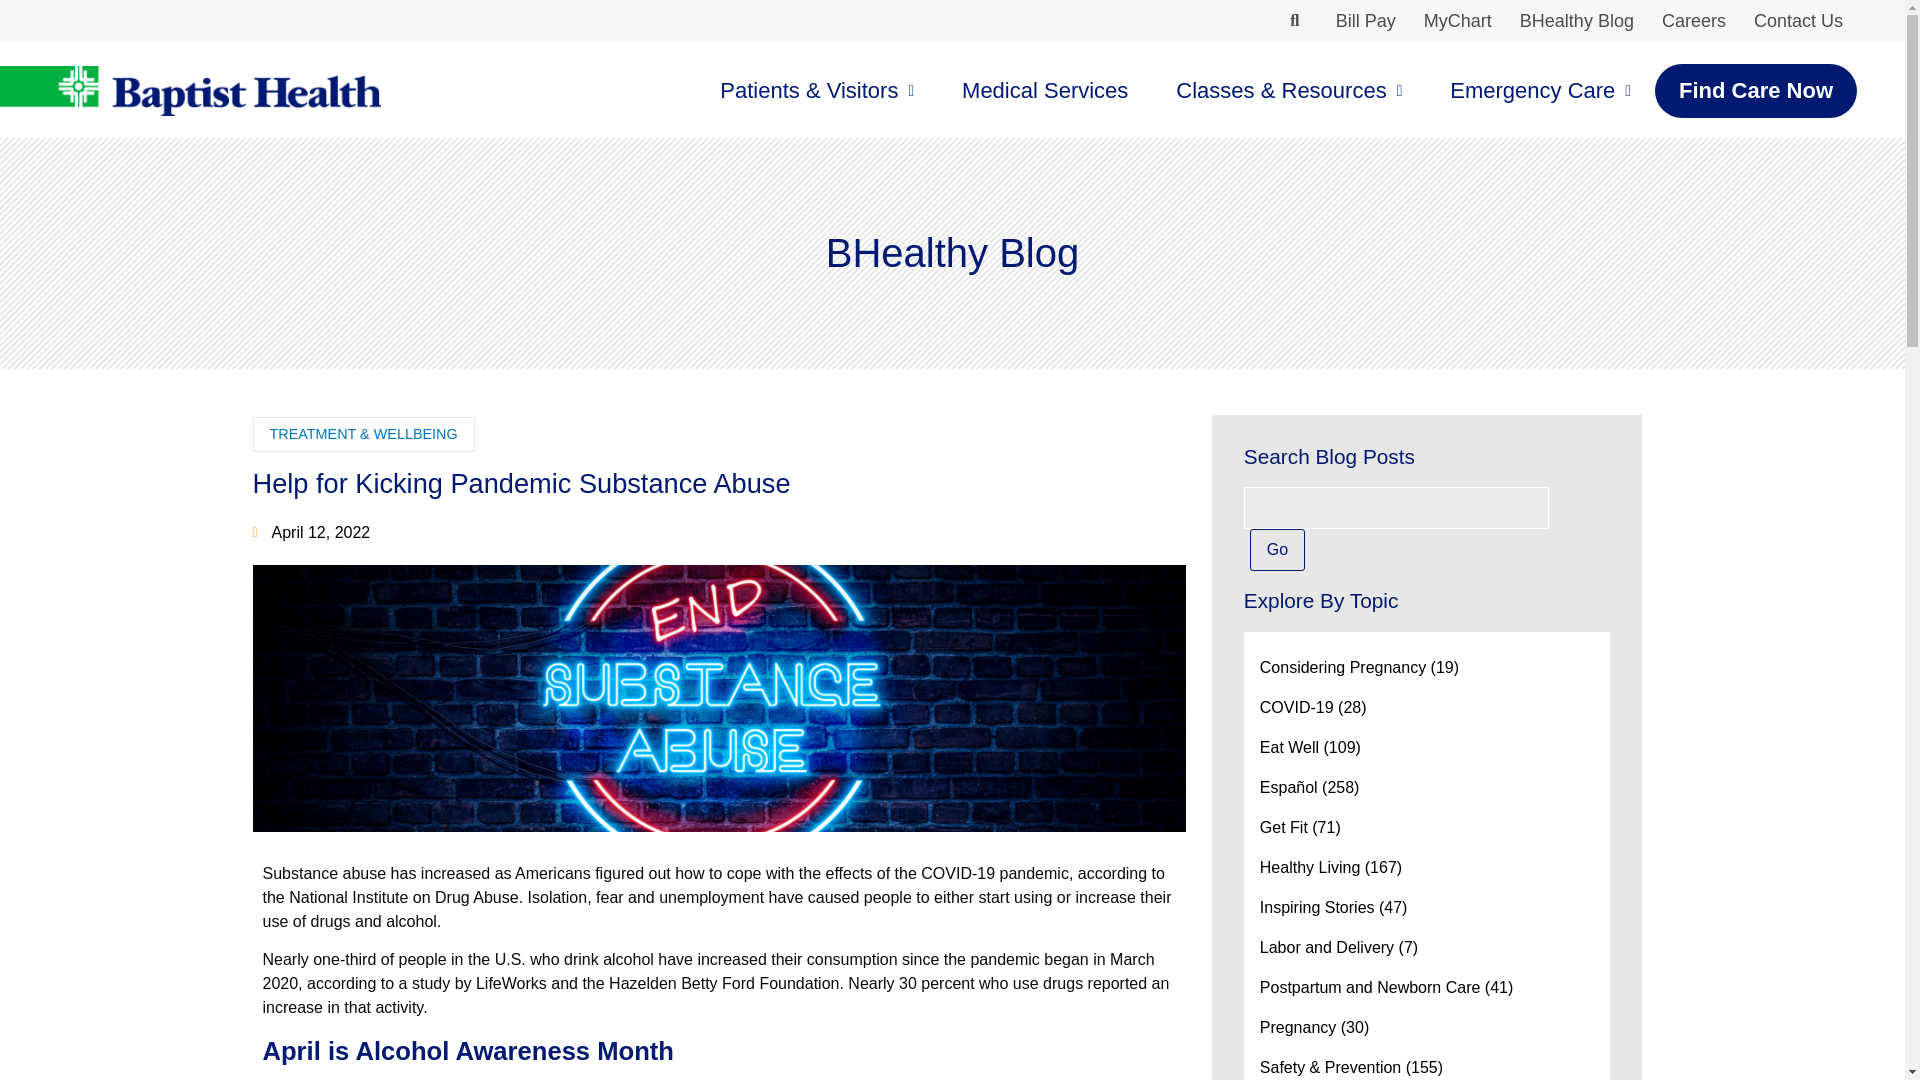 The image size is (1920, 1080). Describe the element at coordinates (1277, 550) in the screenshot. I see `Go` at that location.